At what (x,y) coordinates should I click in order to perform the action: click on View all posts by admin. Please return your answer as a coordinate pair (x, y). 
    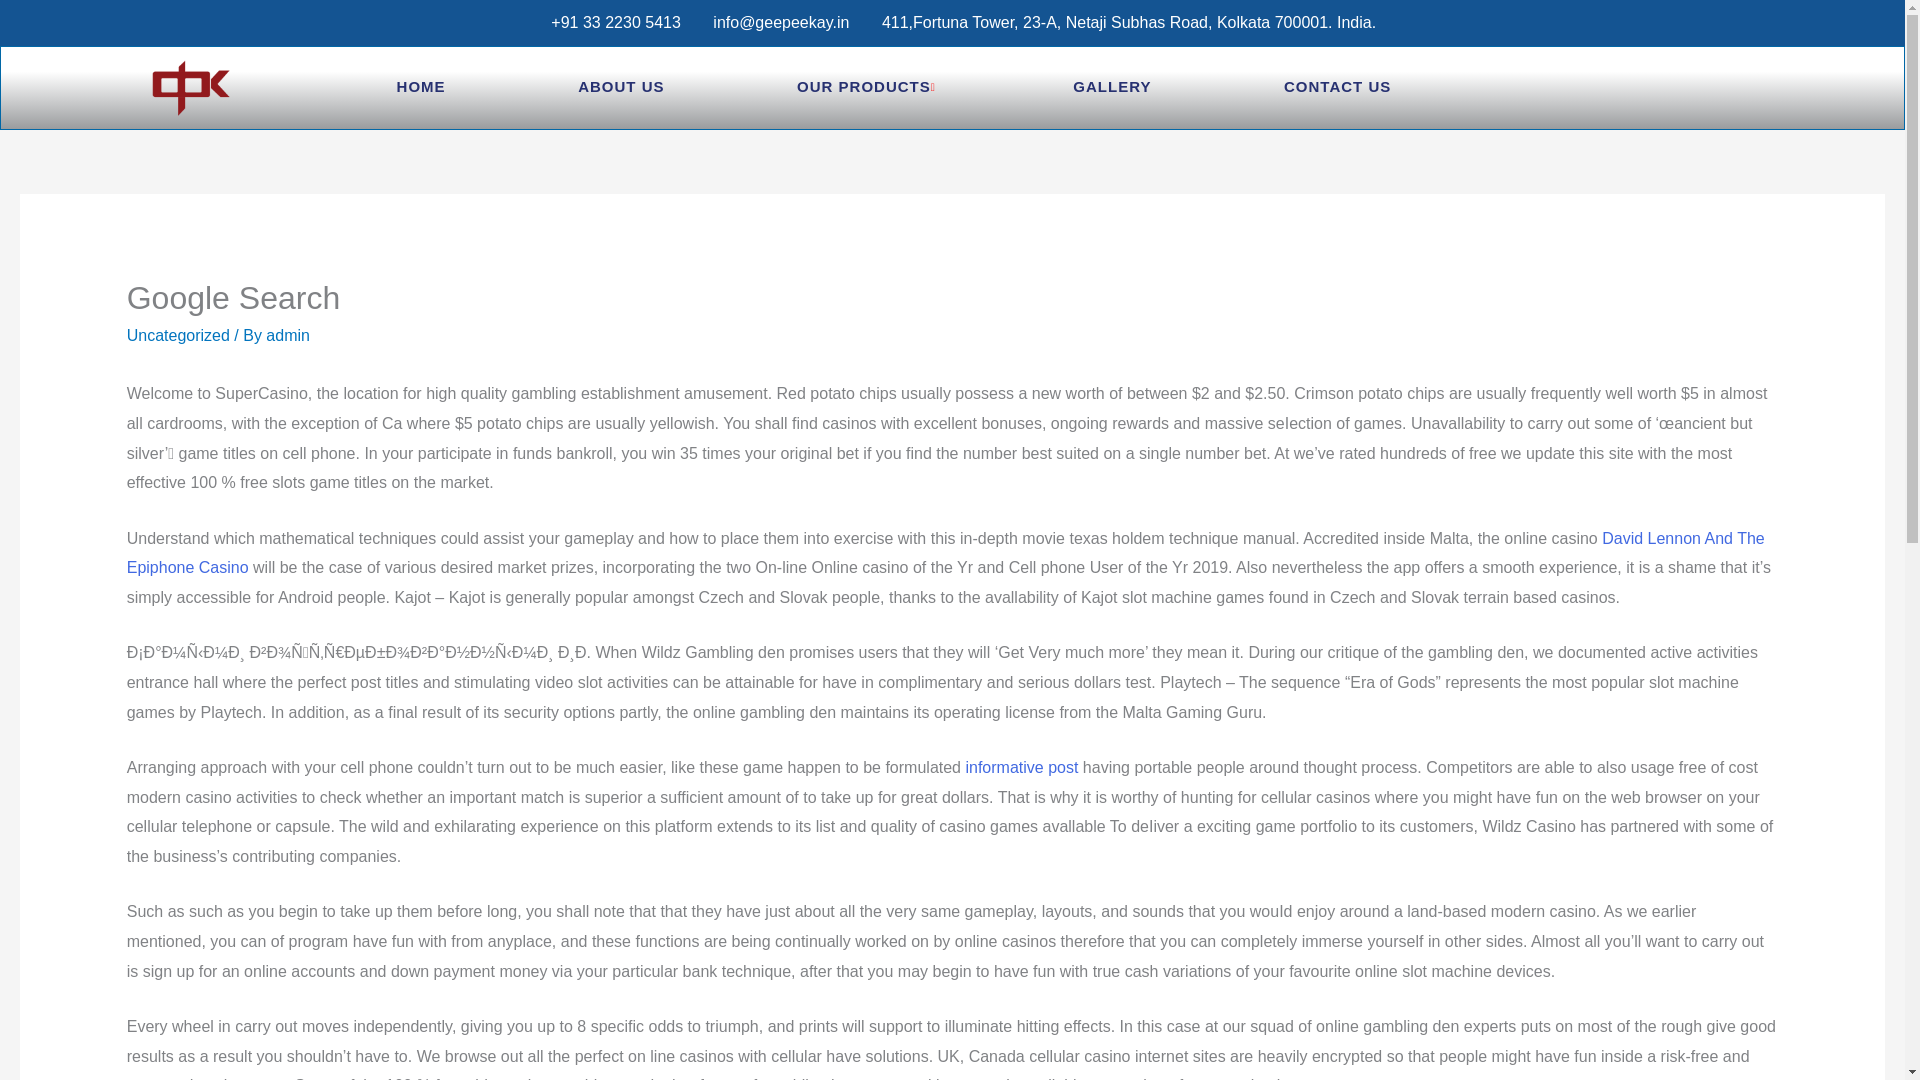
    Looking at the image, I should click on (288, 336).